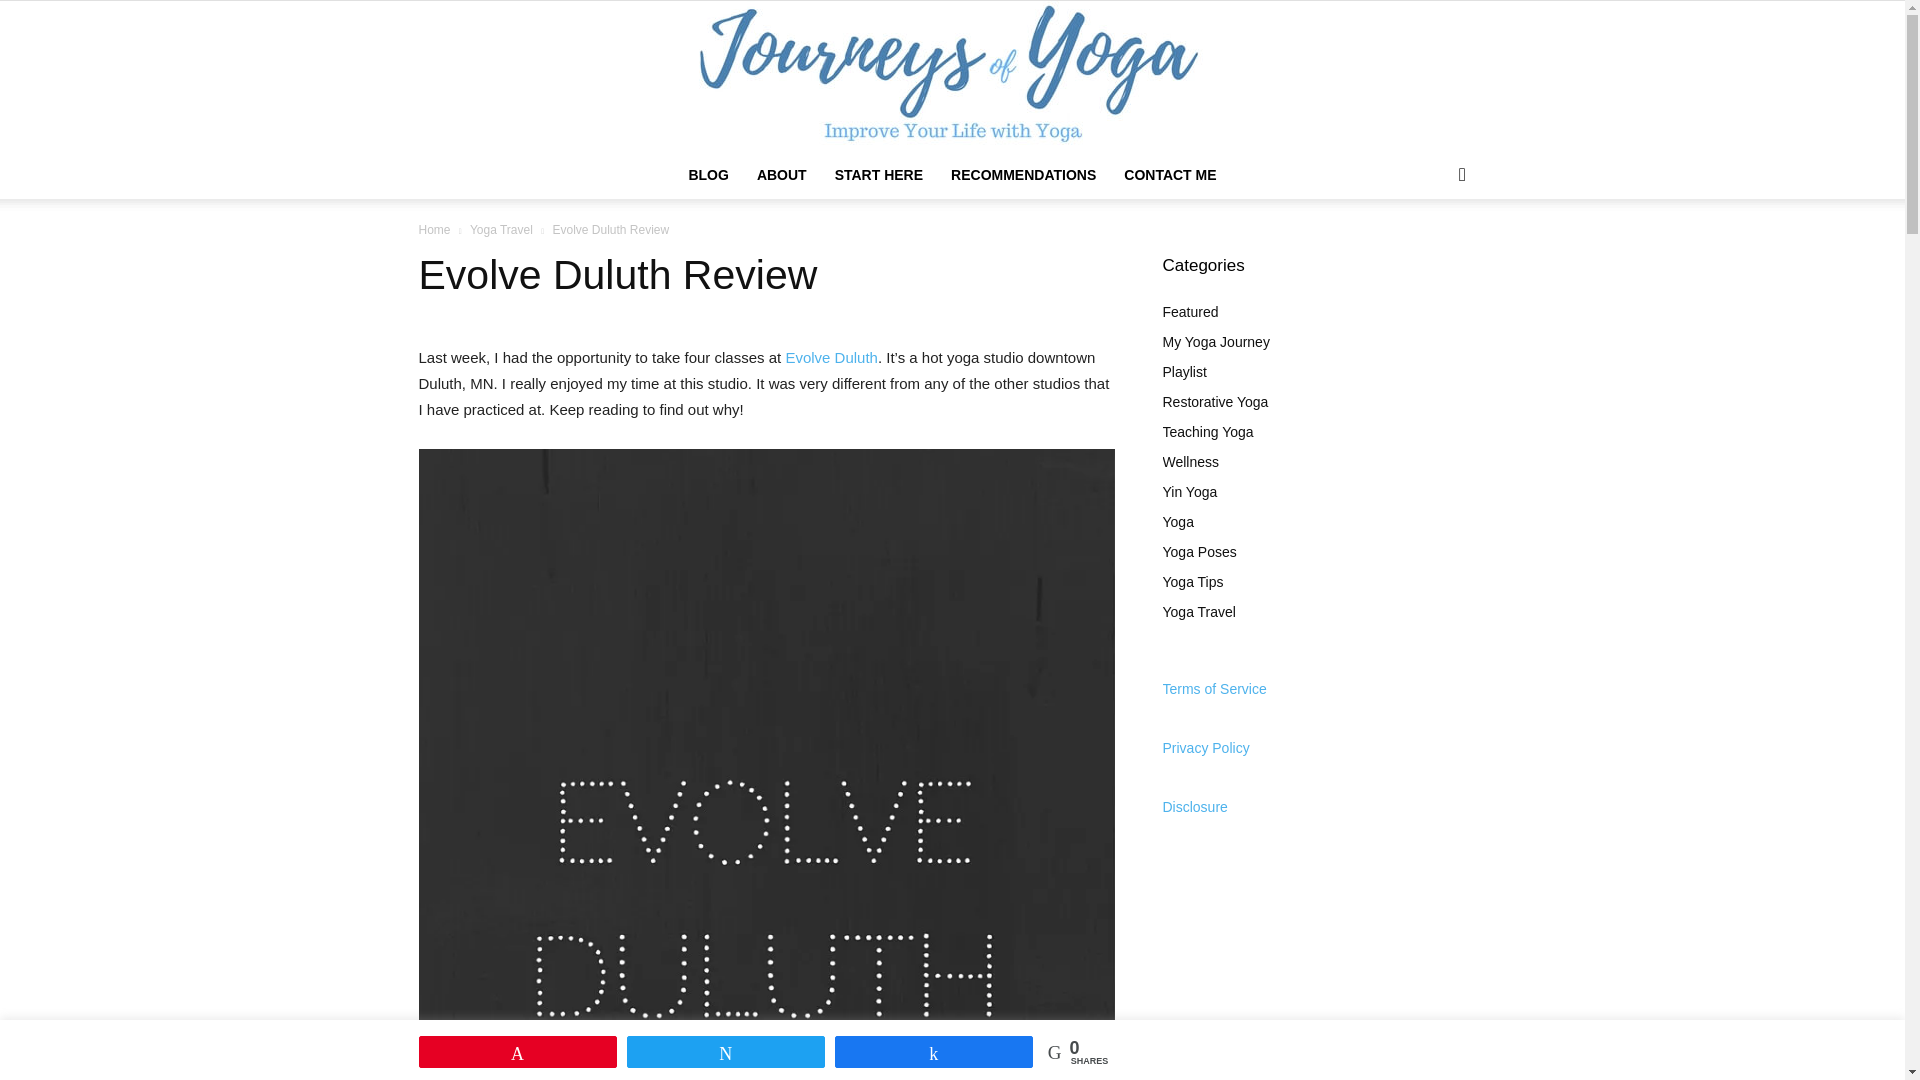  I want to click on Search, so click(1430, 254).